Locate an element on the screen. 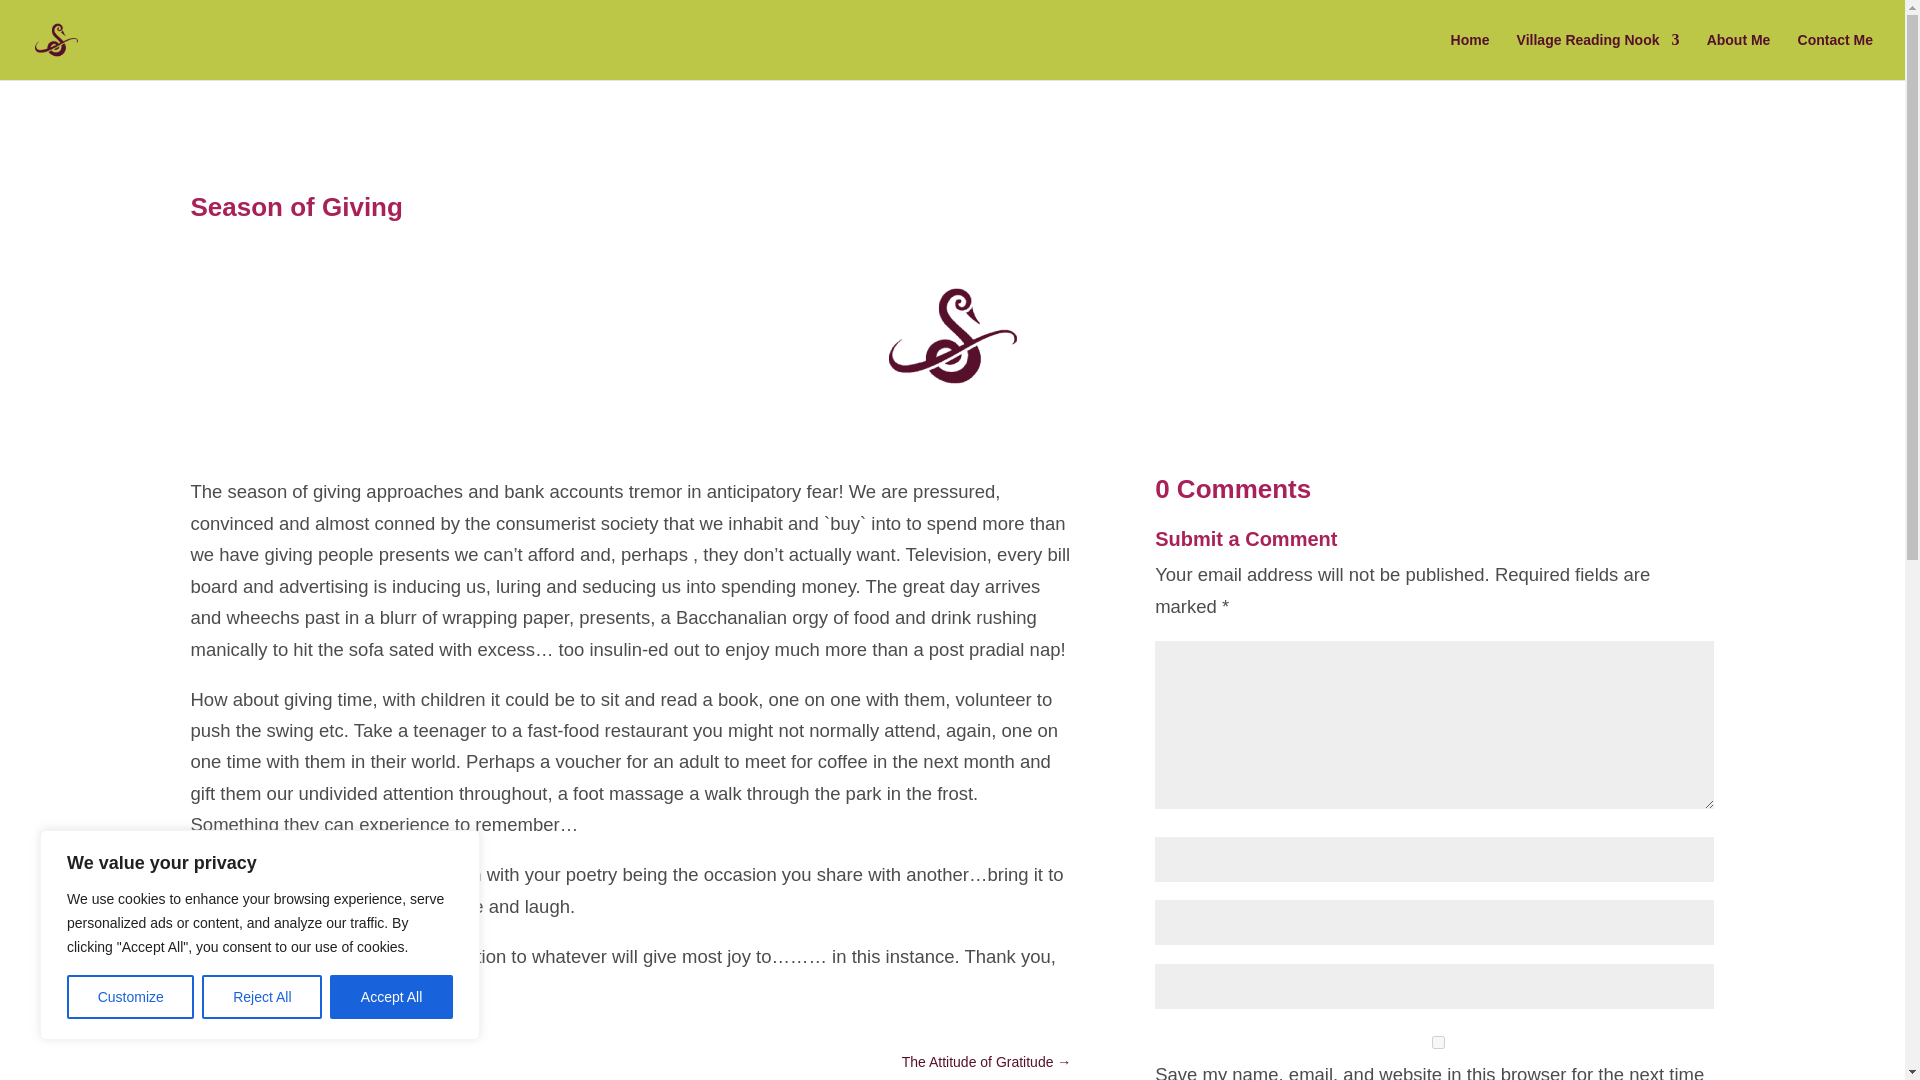  About Me is located at coordinates (1738, 56).